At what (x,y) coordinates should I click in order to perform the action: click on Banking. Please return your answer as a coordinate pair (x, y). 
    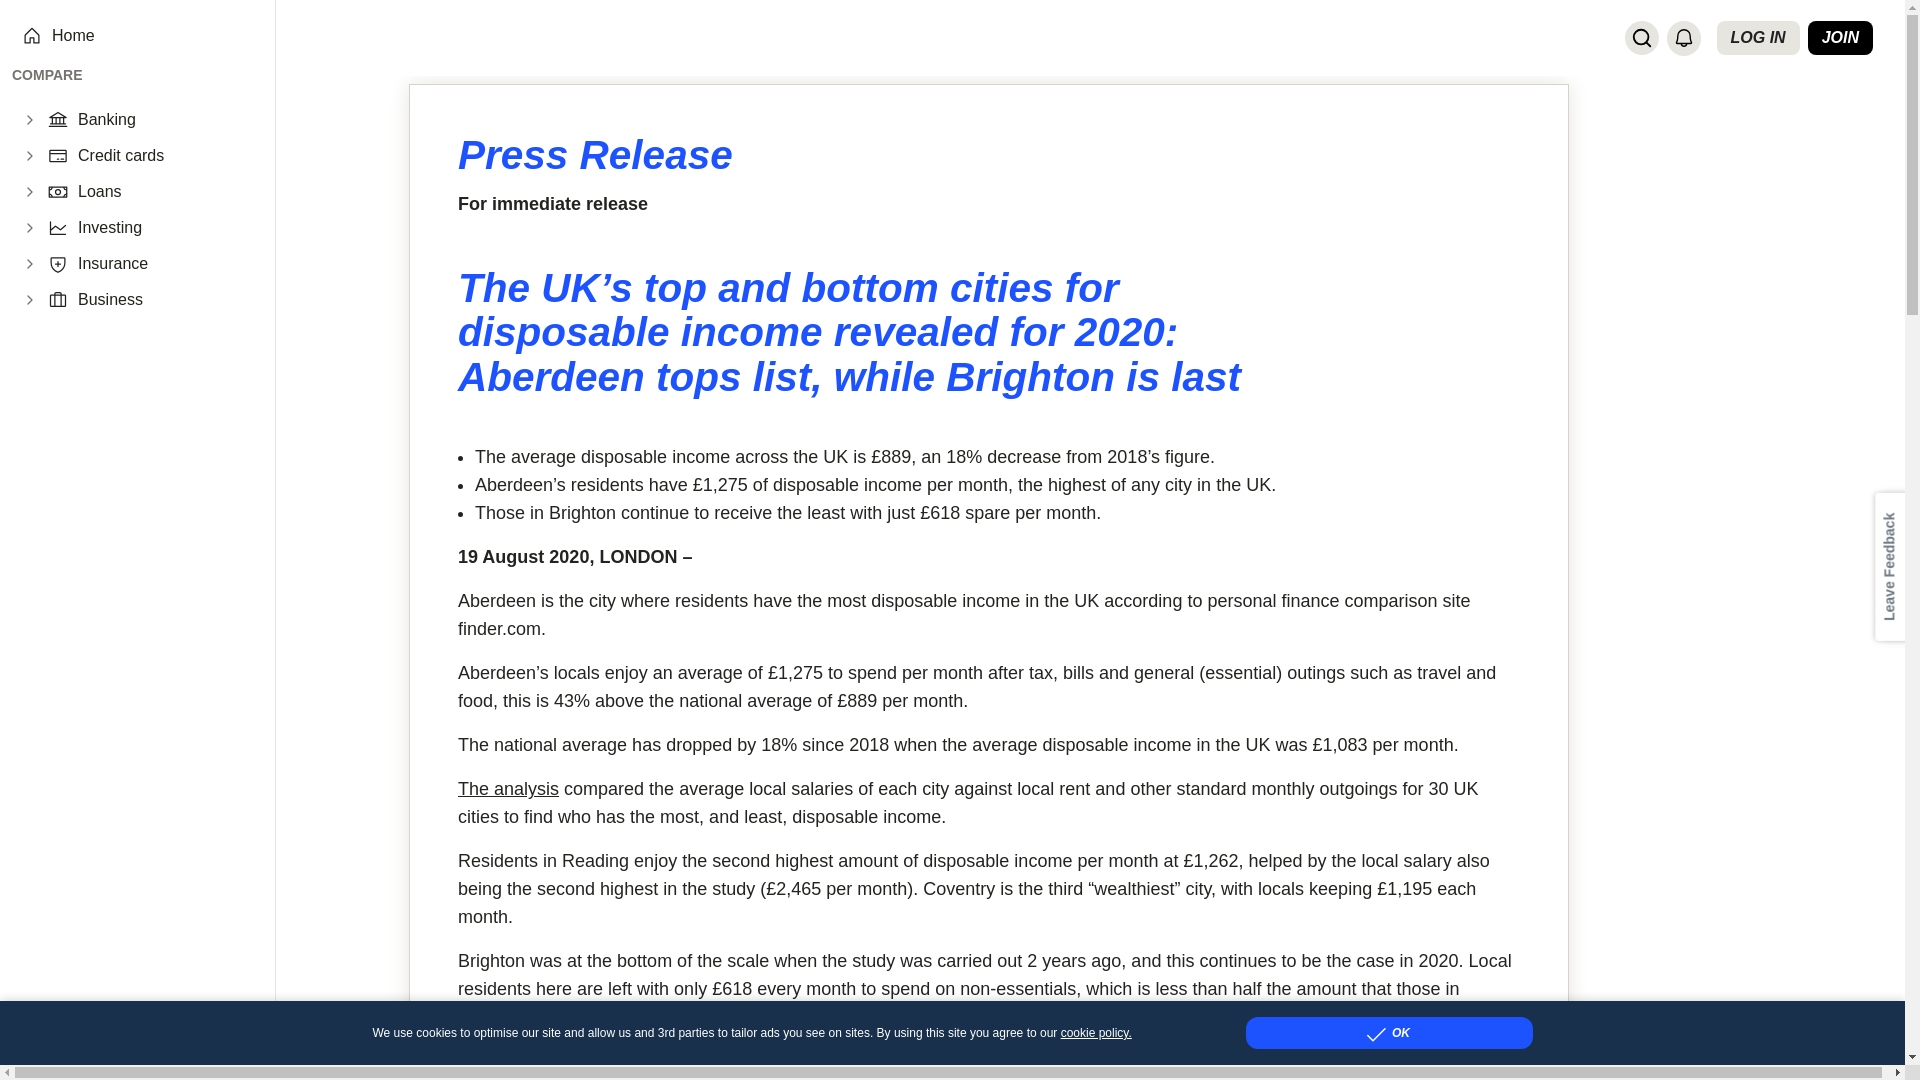
    Looking at the image, I should click on (164, 120).